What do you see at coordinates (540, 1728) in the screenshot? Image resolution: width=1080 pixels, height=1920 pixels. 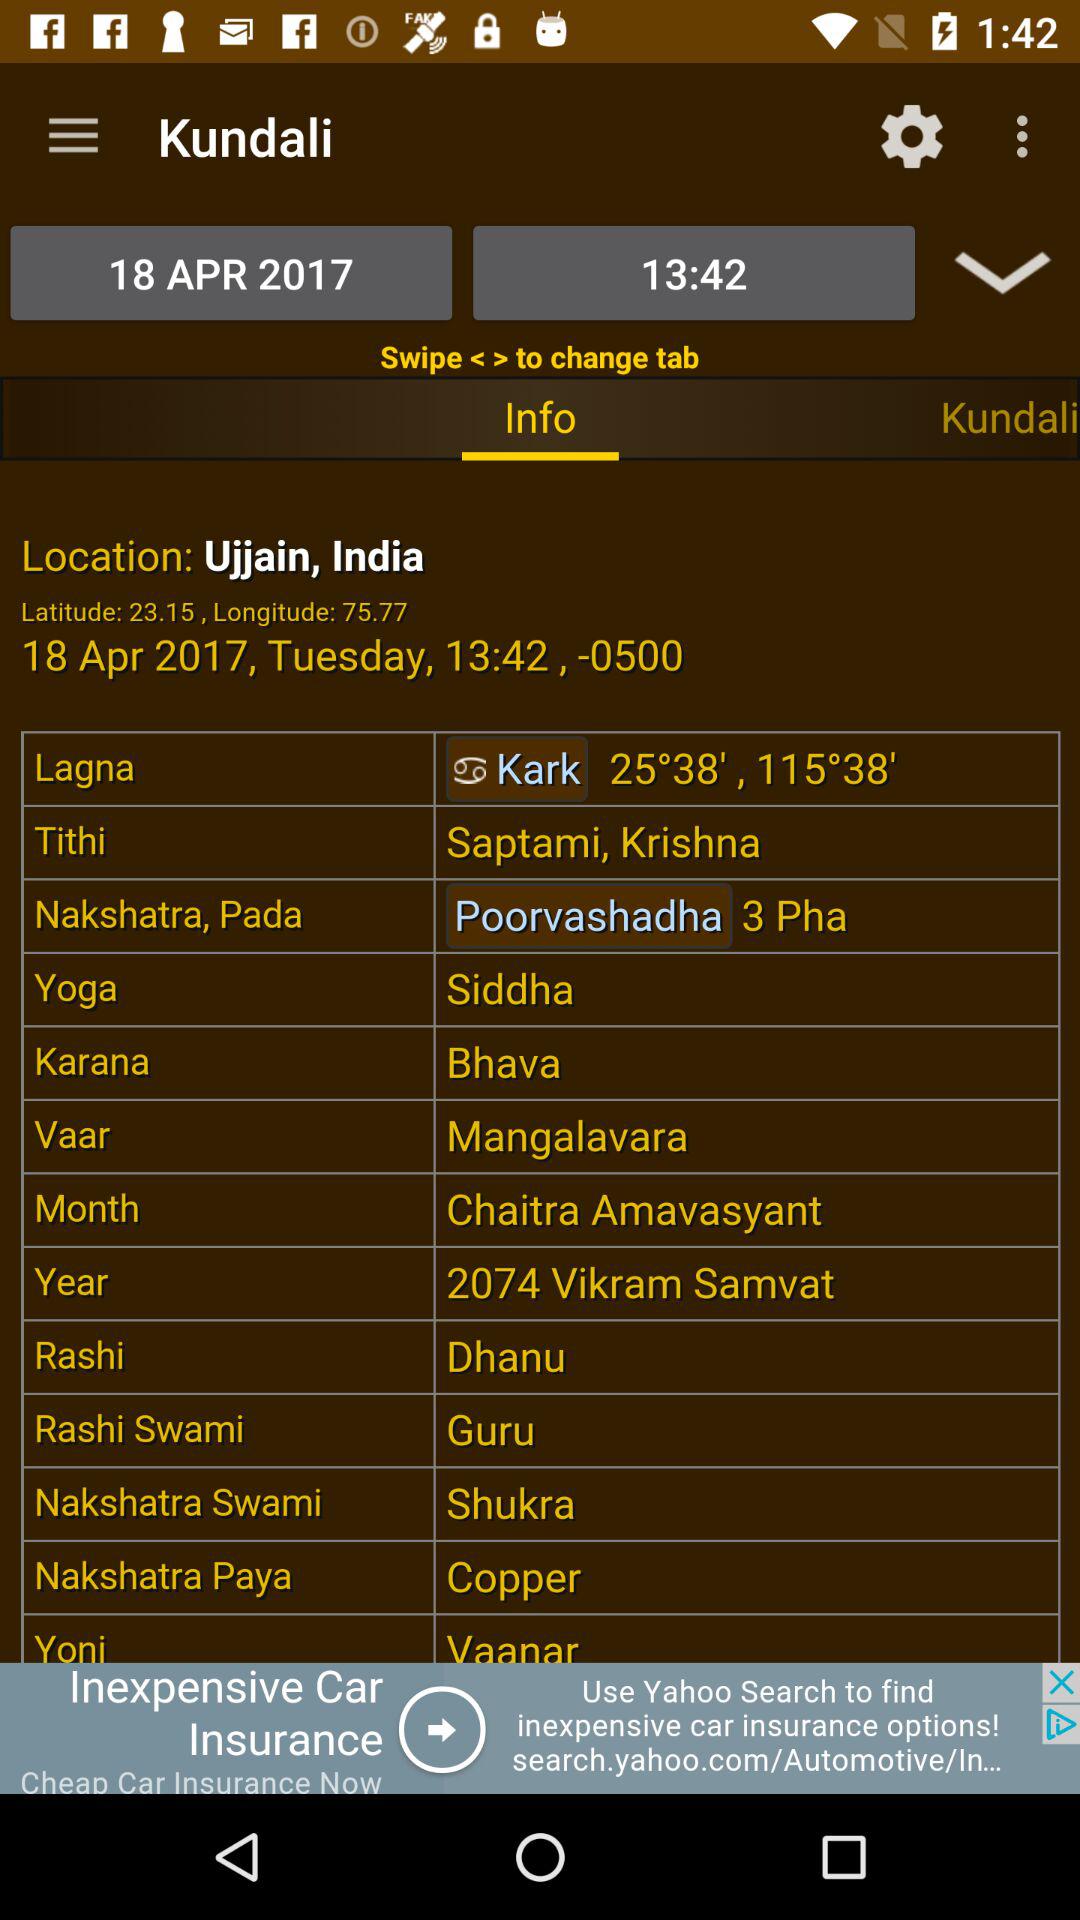 I see `hindu calendar car insurance` at bounding box center [540, 1728].